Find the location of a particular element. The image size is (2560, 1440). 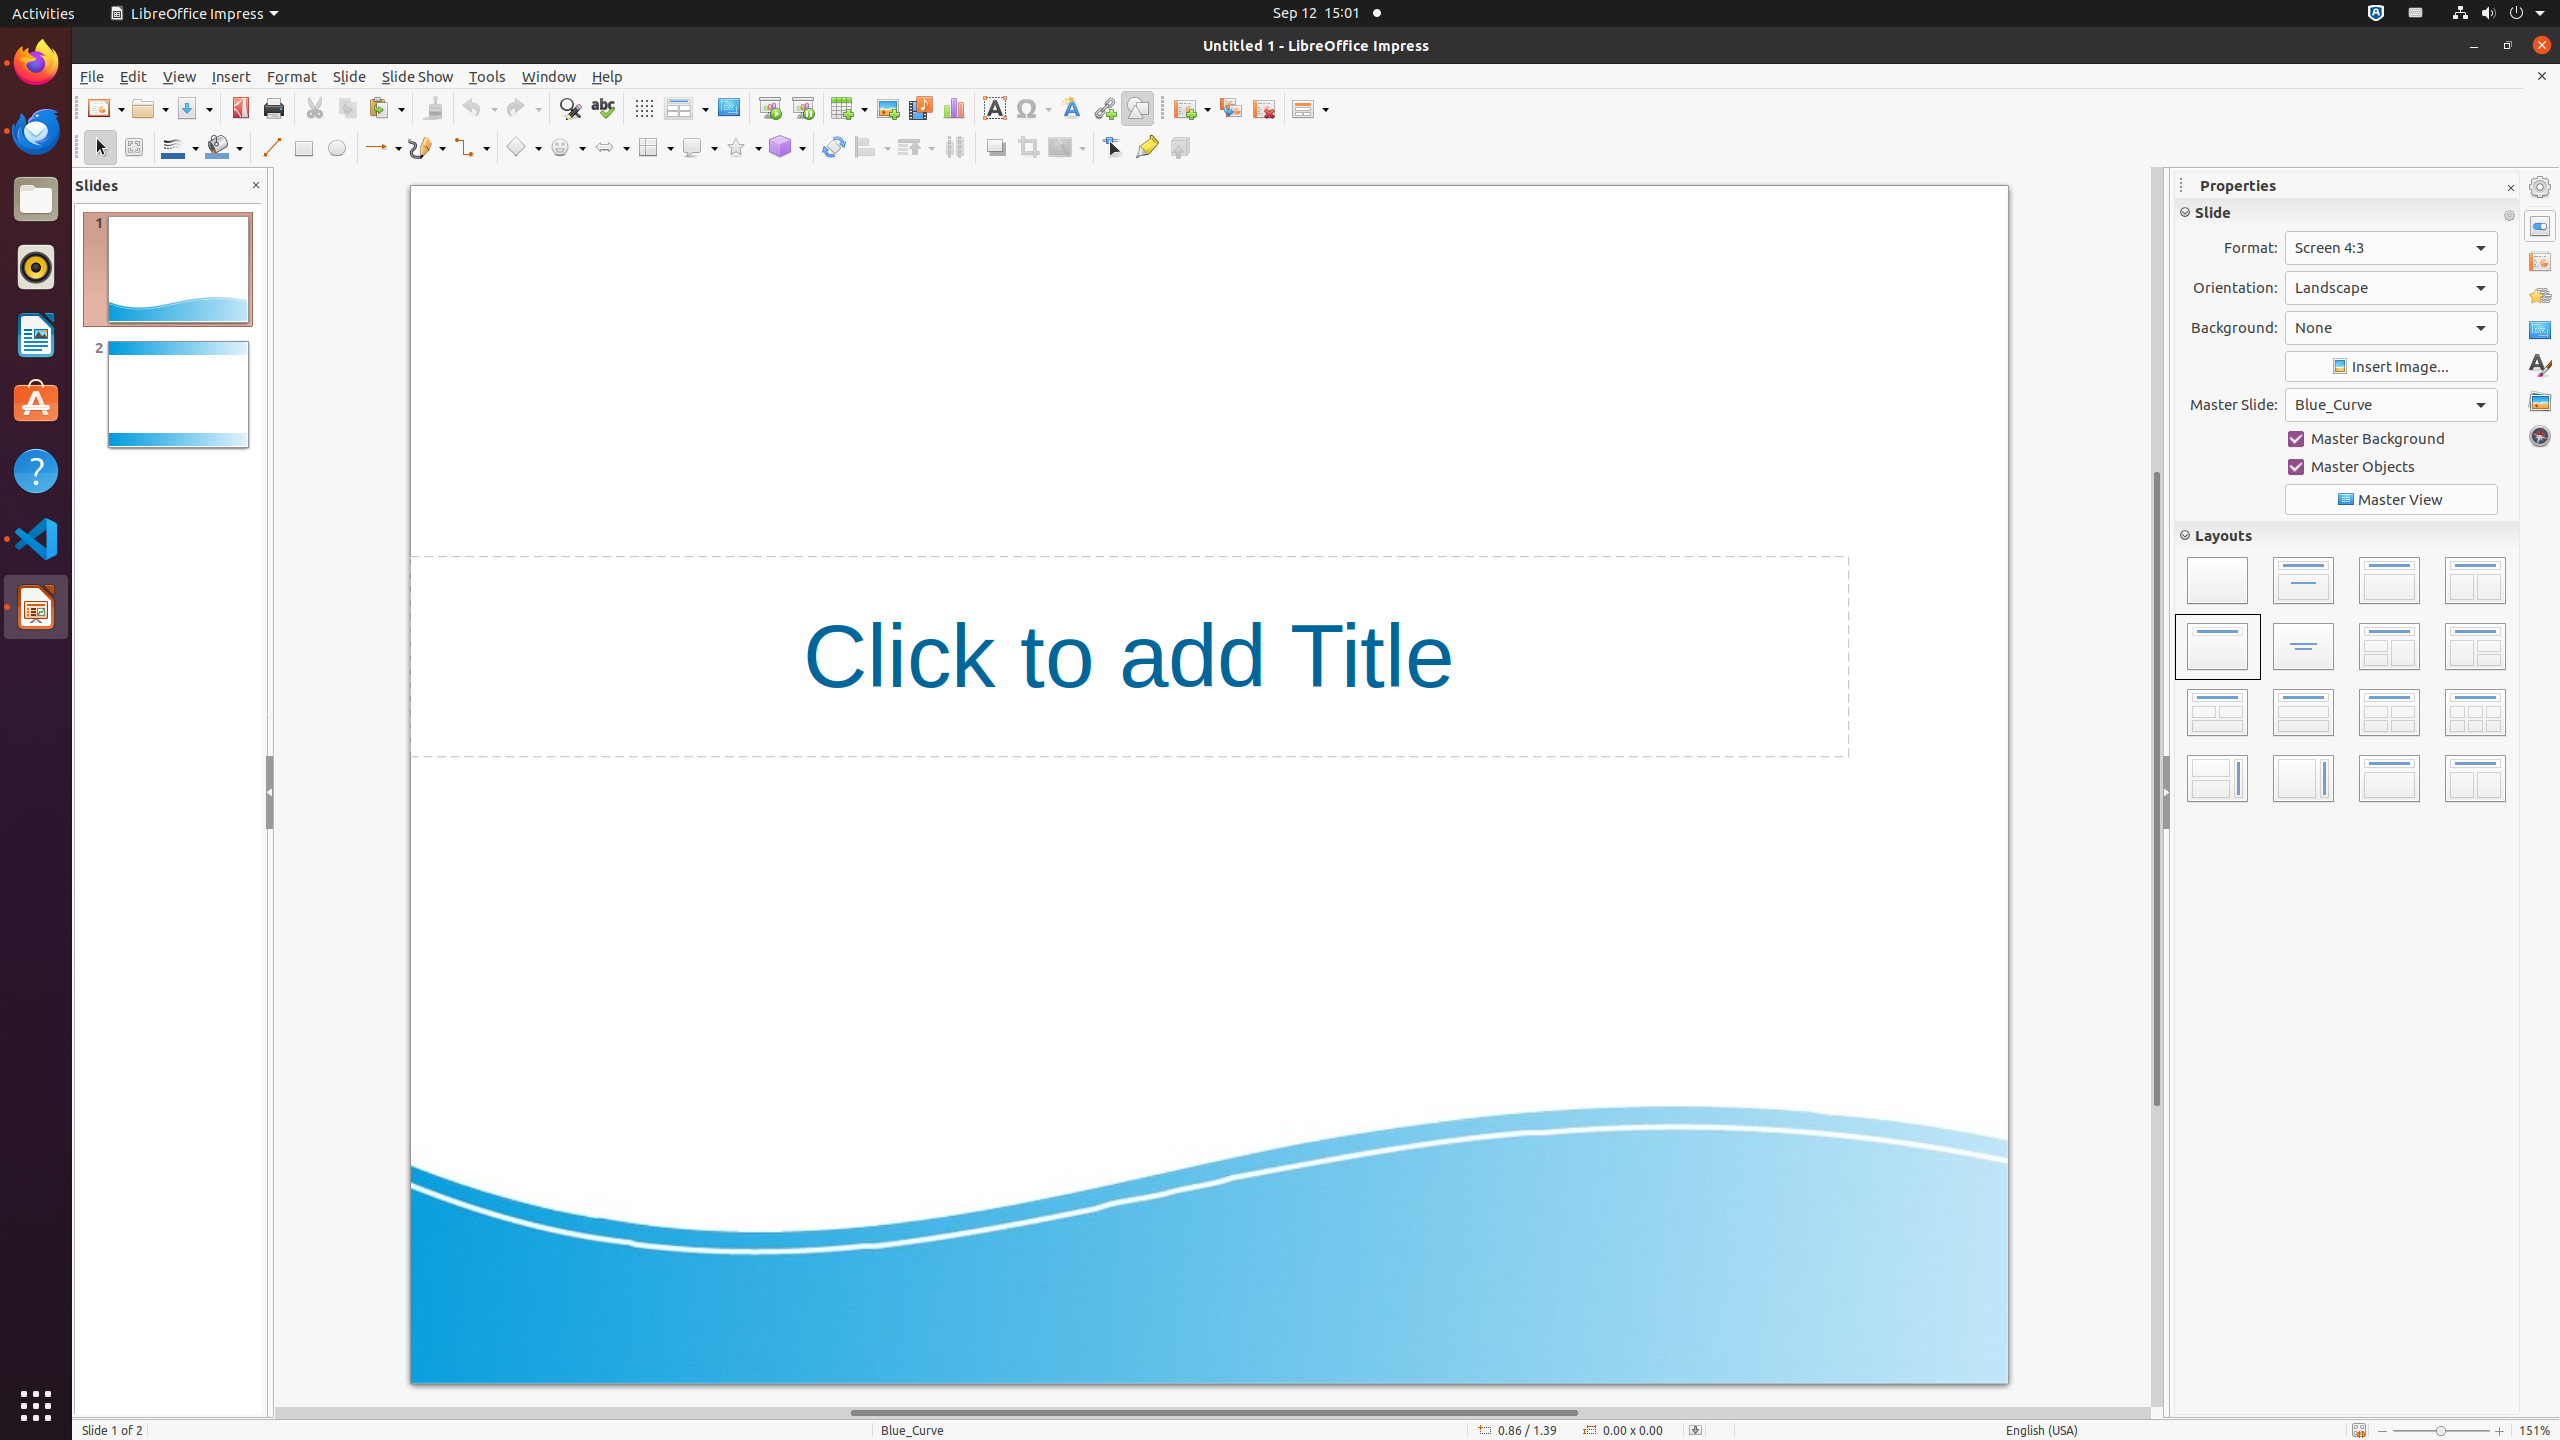

New is located at coordinates (106, 108).